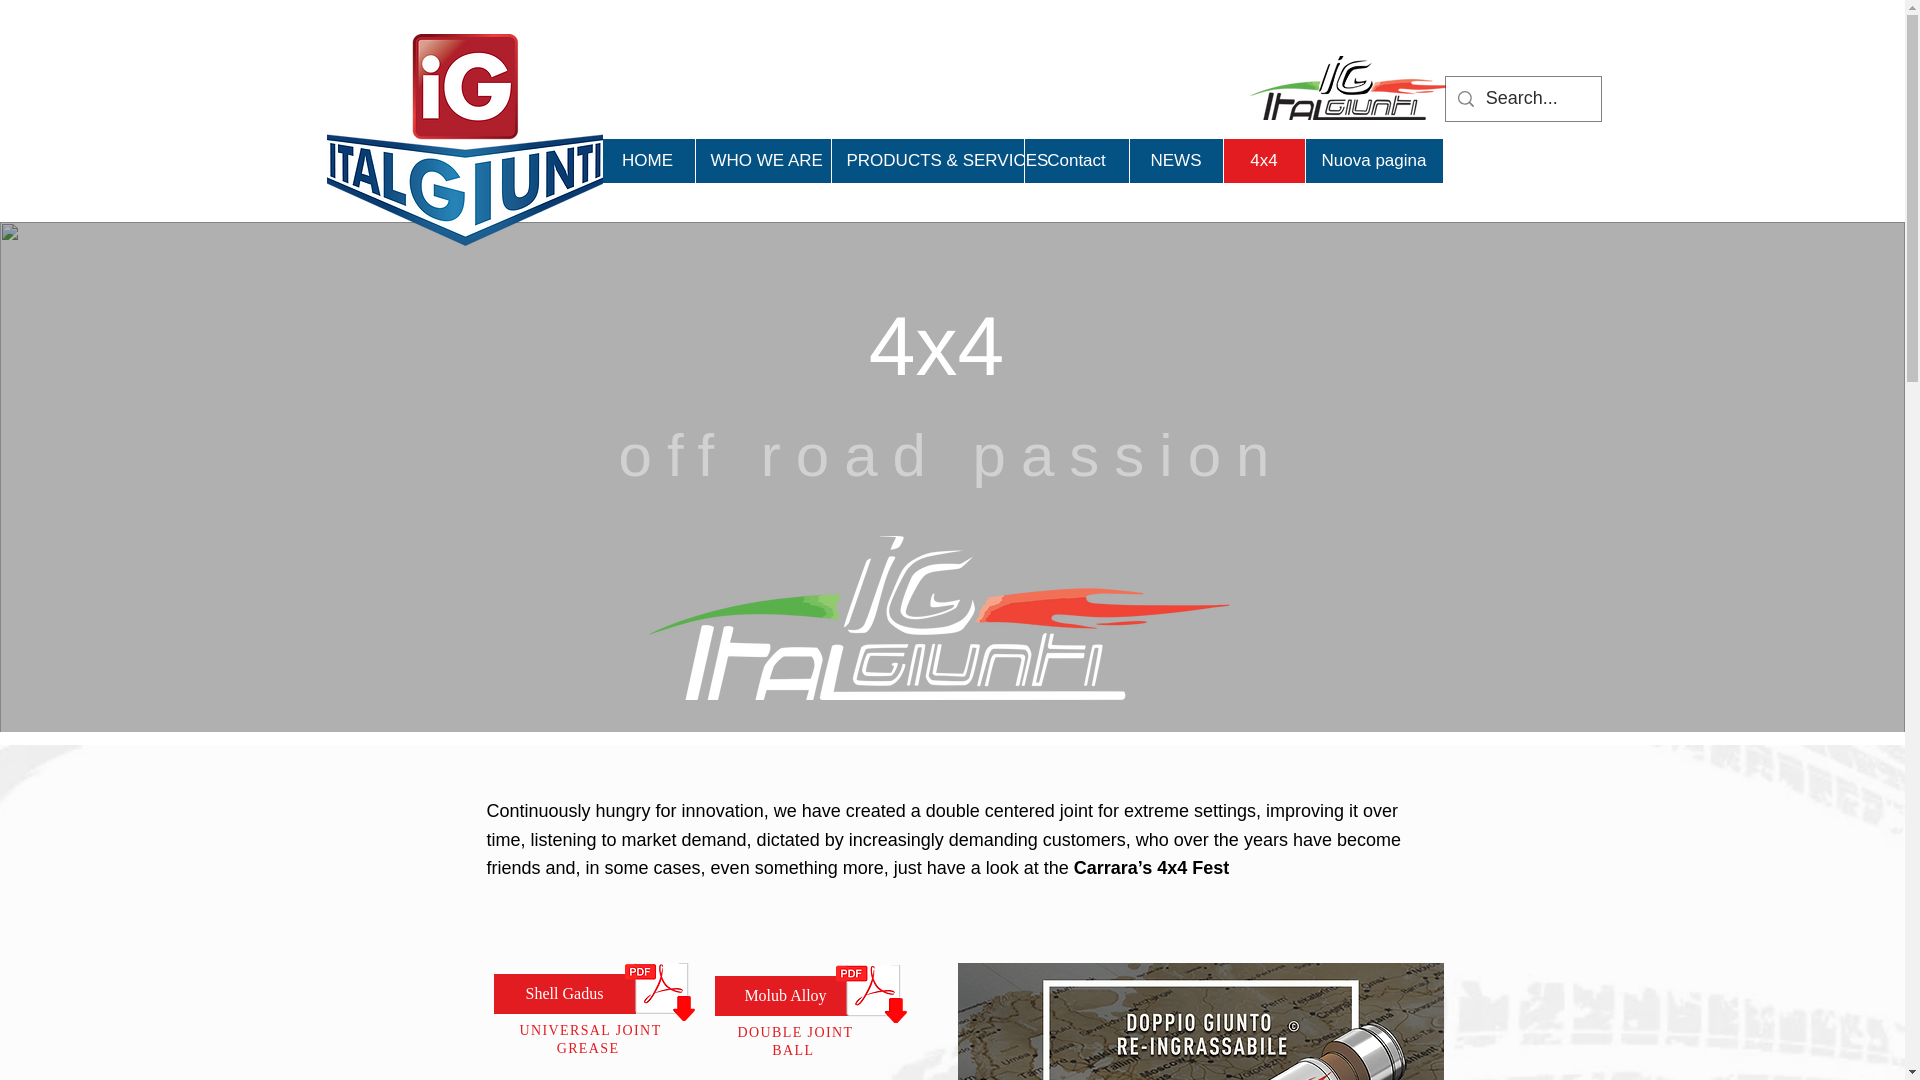 The height and width of the screenshot is (1080, 1920). What do you see at coordinates (564, 994) in the screenshot?
I see `Shell Gadus` at bounding box center [564, 994].